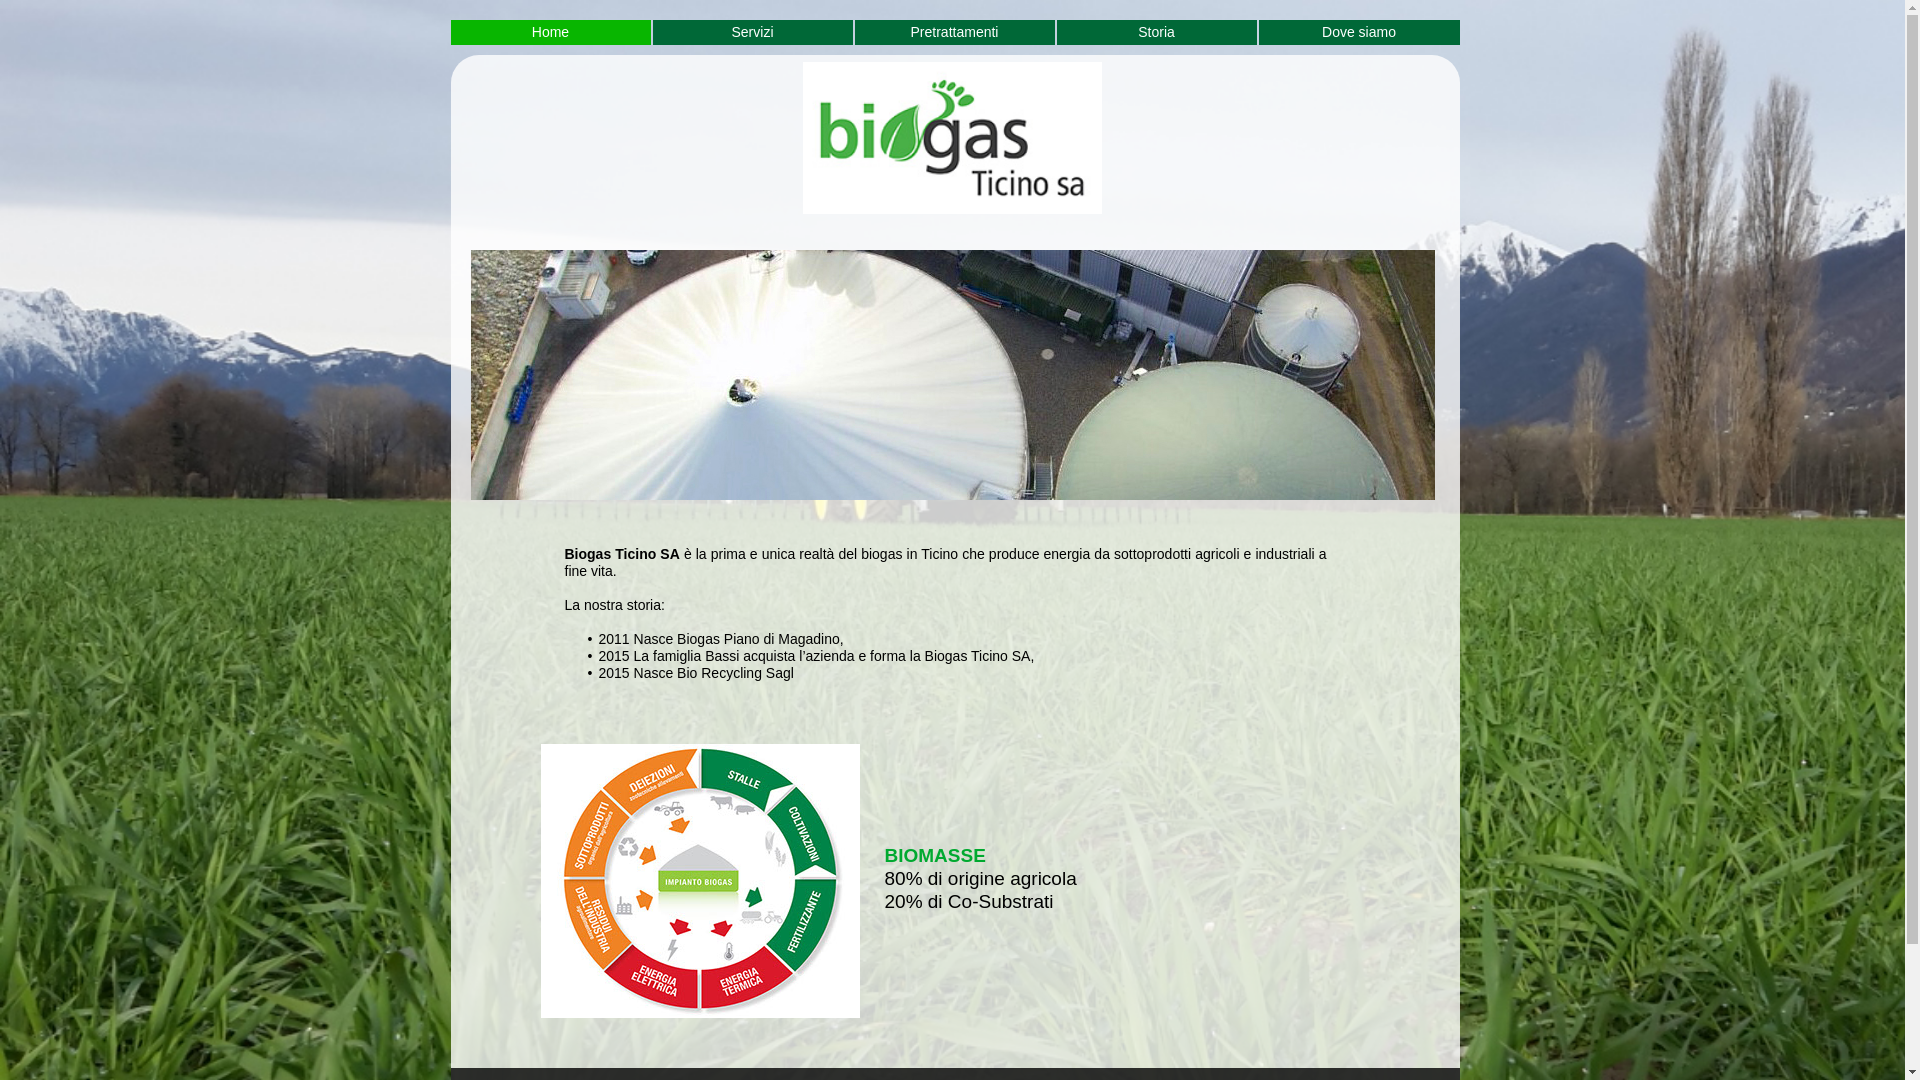 This screenshot has height=1080, width=1920. I want to click on Pretrattamenti, so click(954, 32).